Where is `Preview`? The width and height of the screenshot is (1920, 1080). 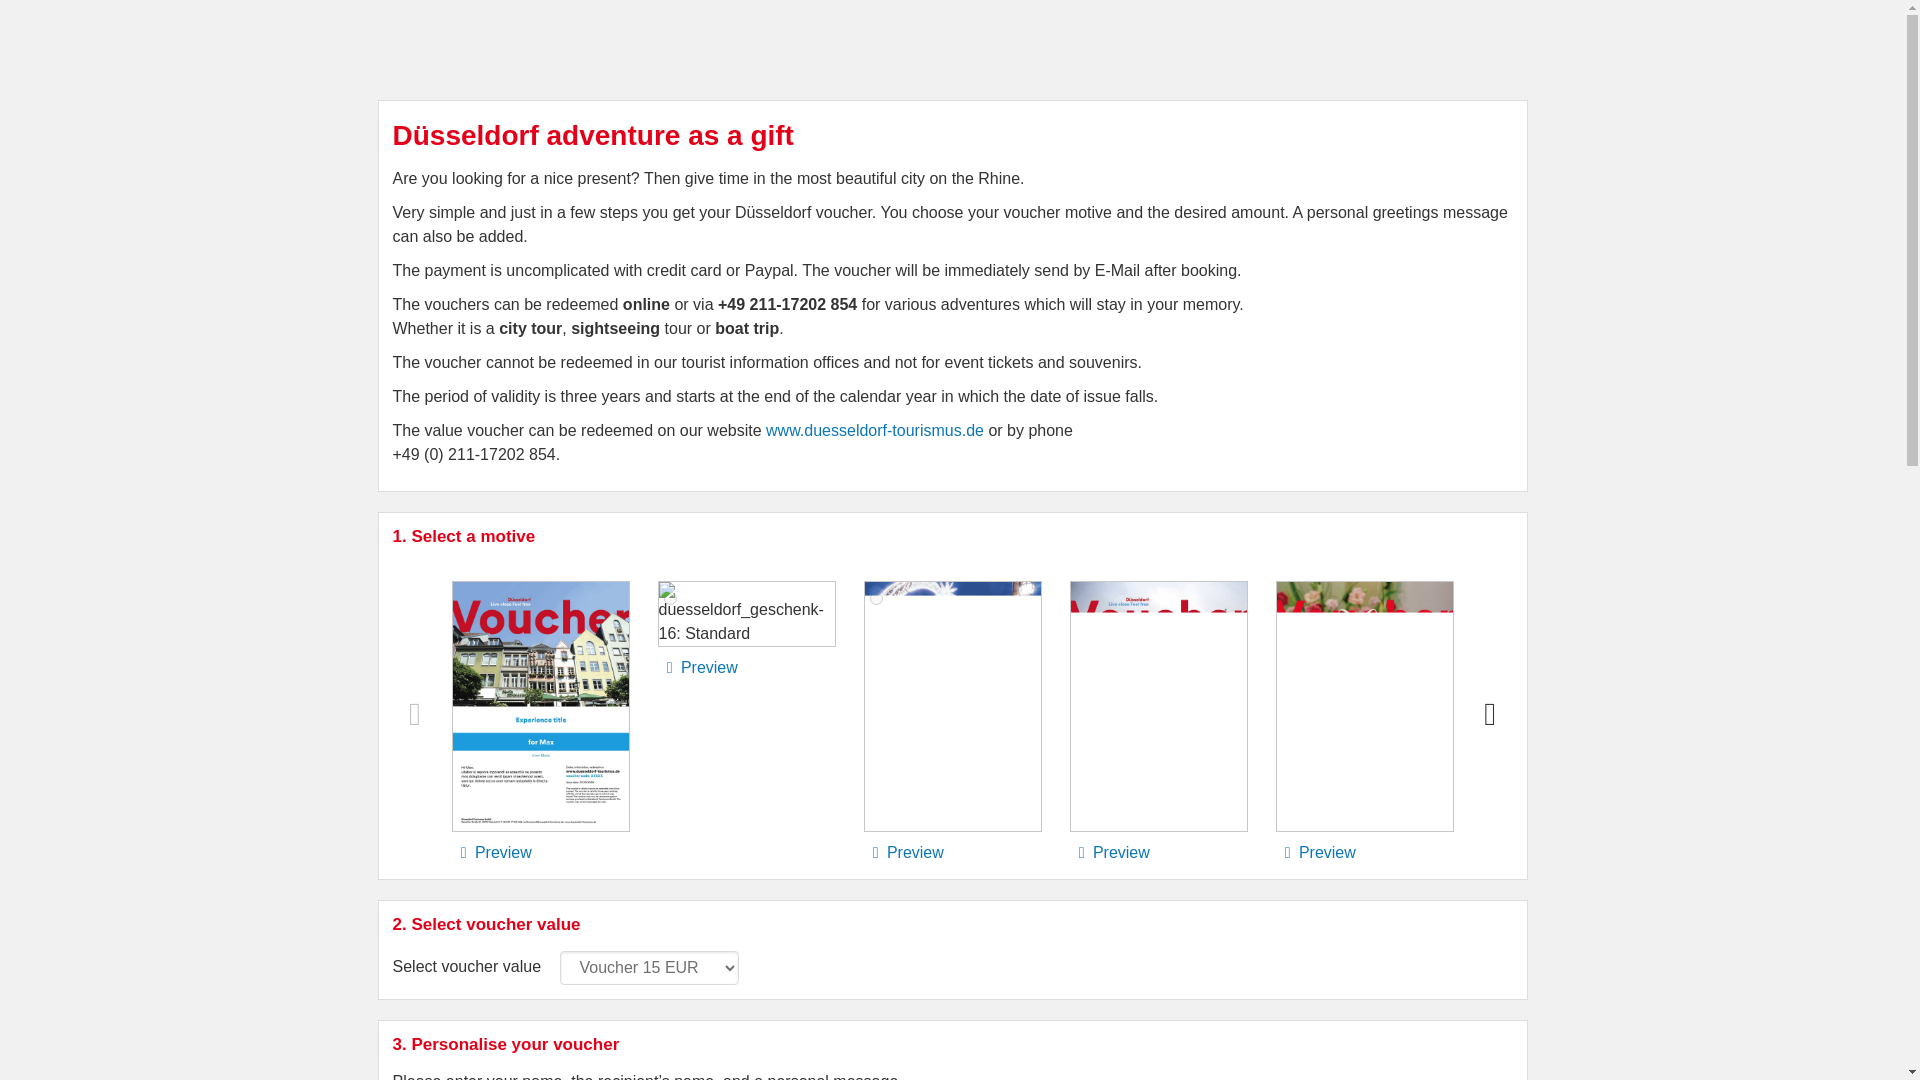
Preview is located at coordinates (1108, 852).